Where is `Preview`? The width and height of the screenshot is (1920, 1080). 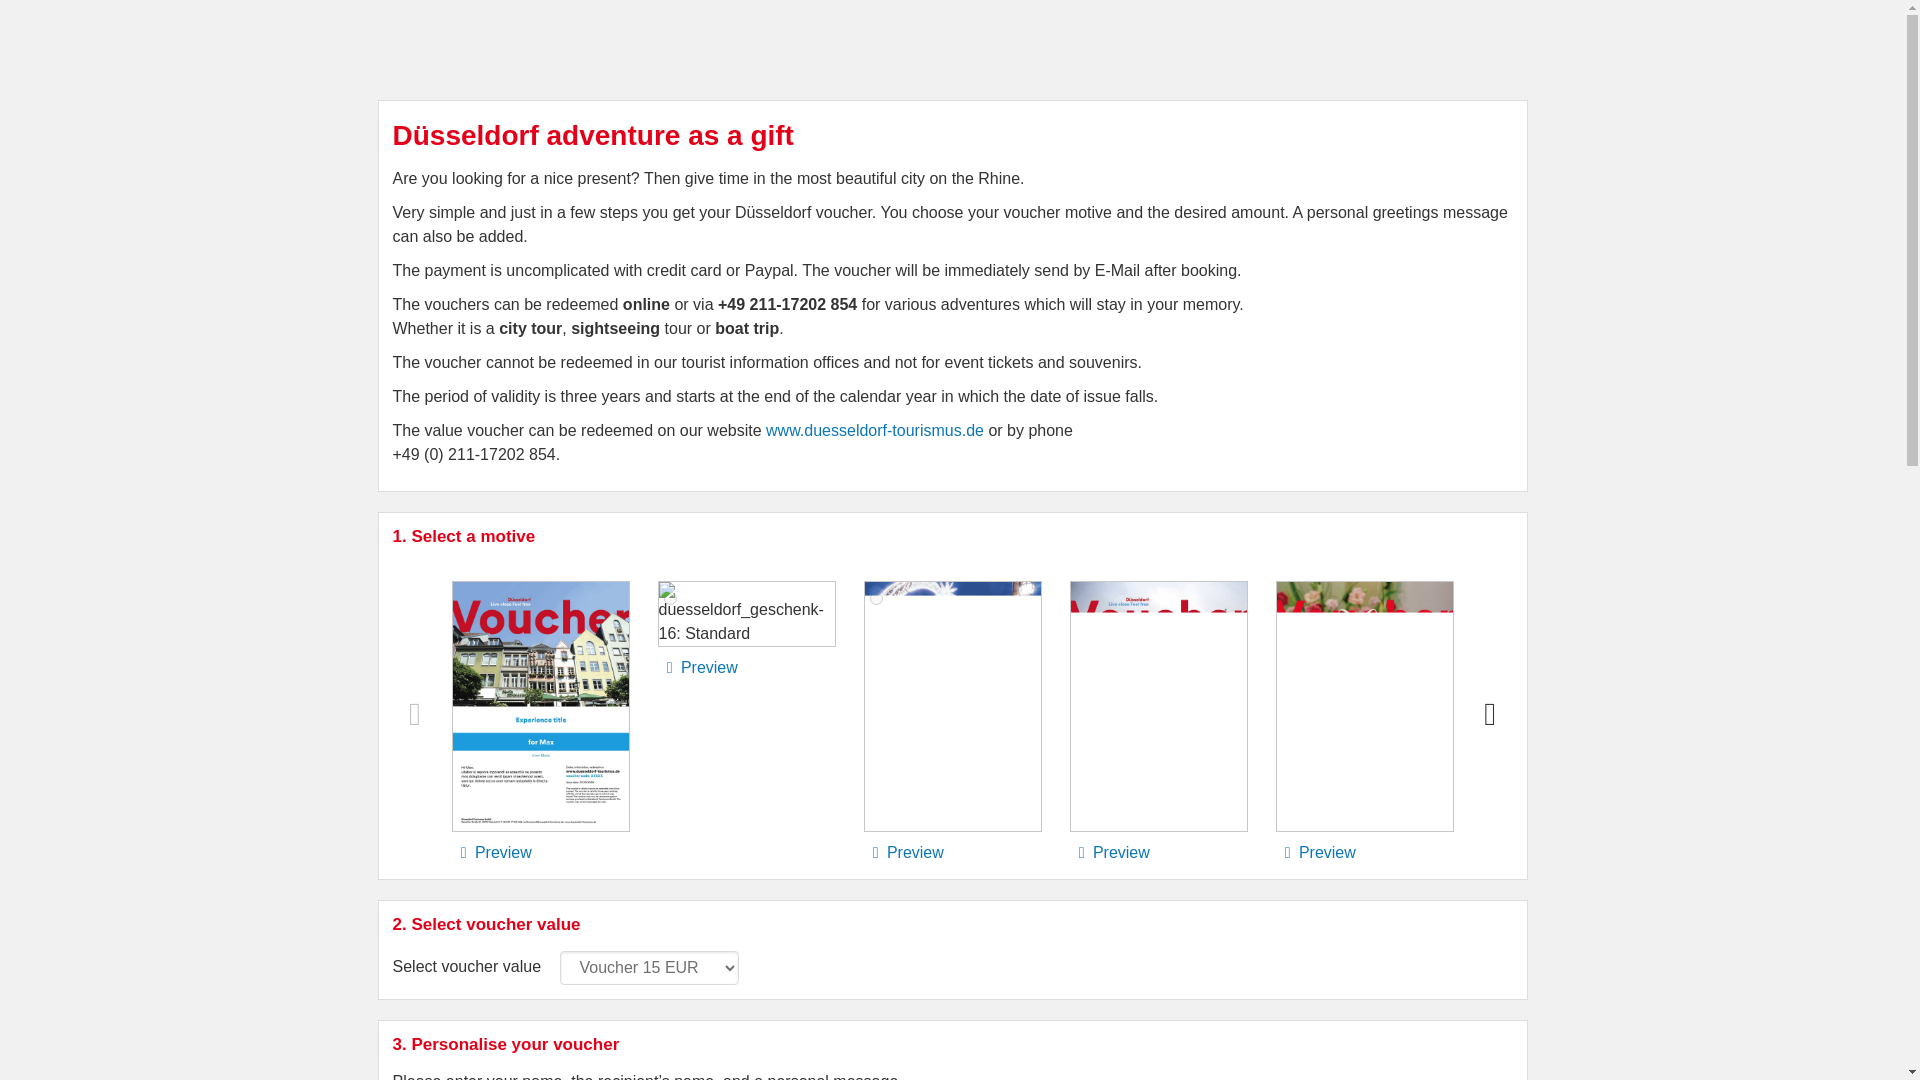
Preview is located at coordinates (1108, 852).